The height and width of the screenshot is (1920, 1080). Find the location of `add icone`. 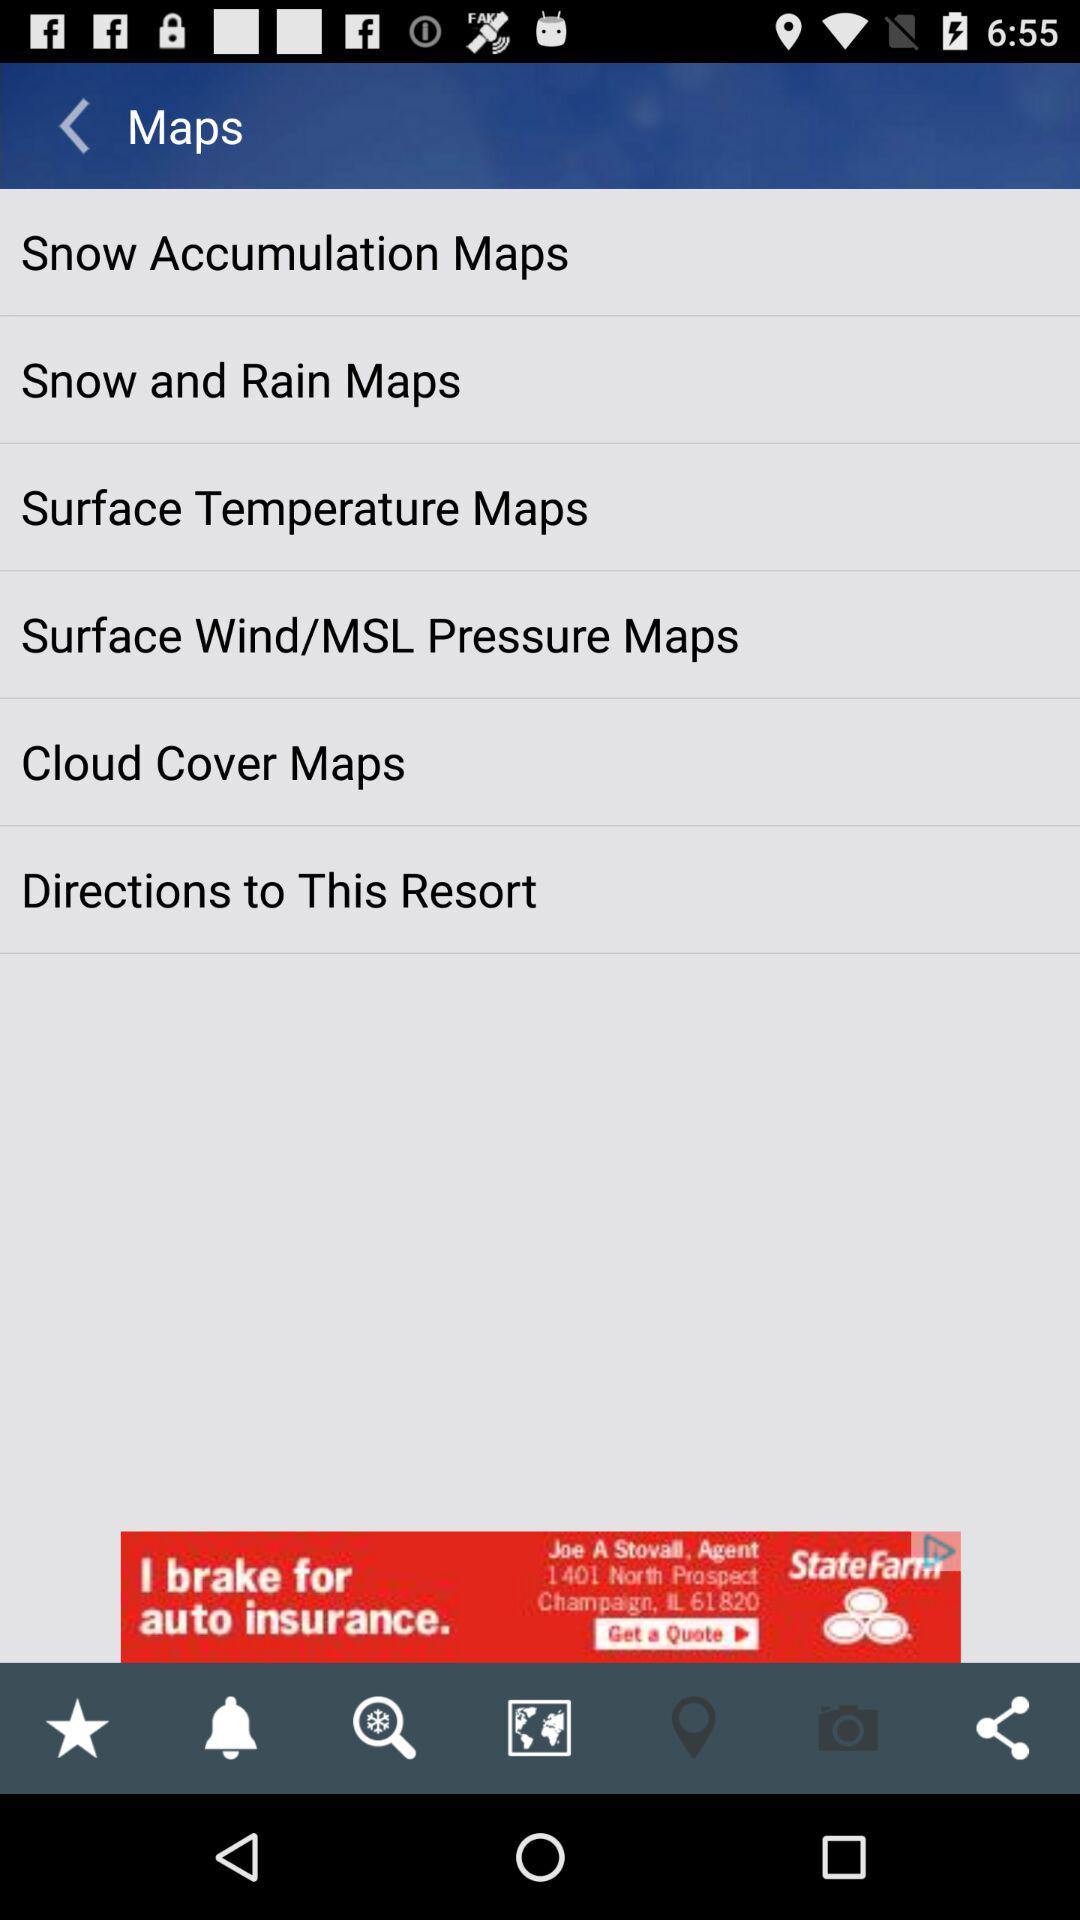

add icone is located at coordinates (540, 1596).